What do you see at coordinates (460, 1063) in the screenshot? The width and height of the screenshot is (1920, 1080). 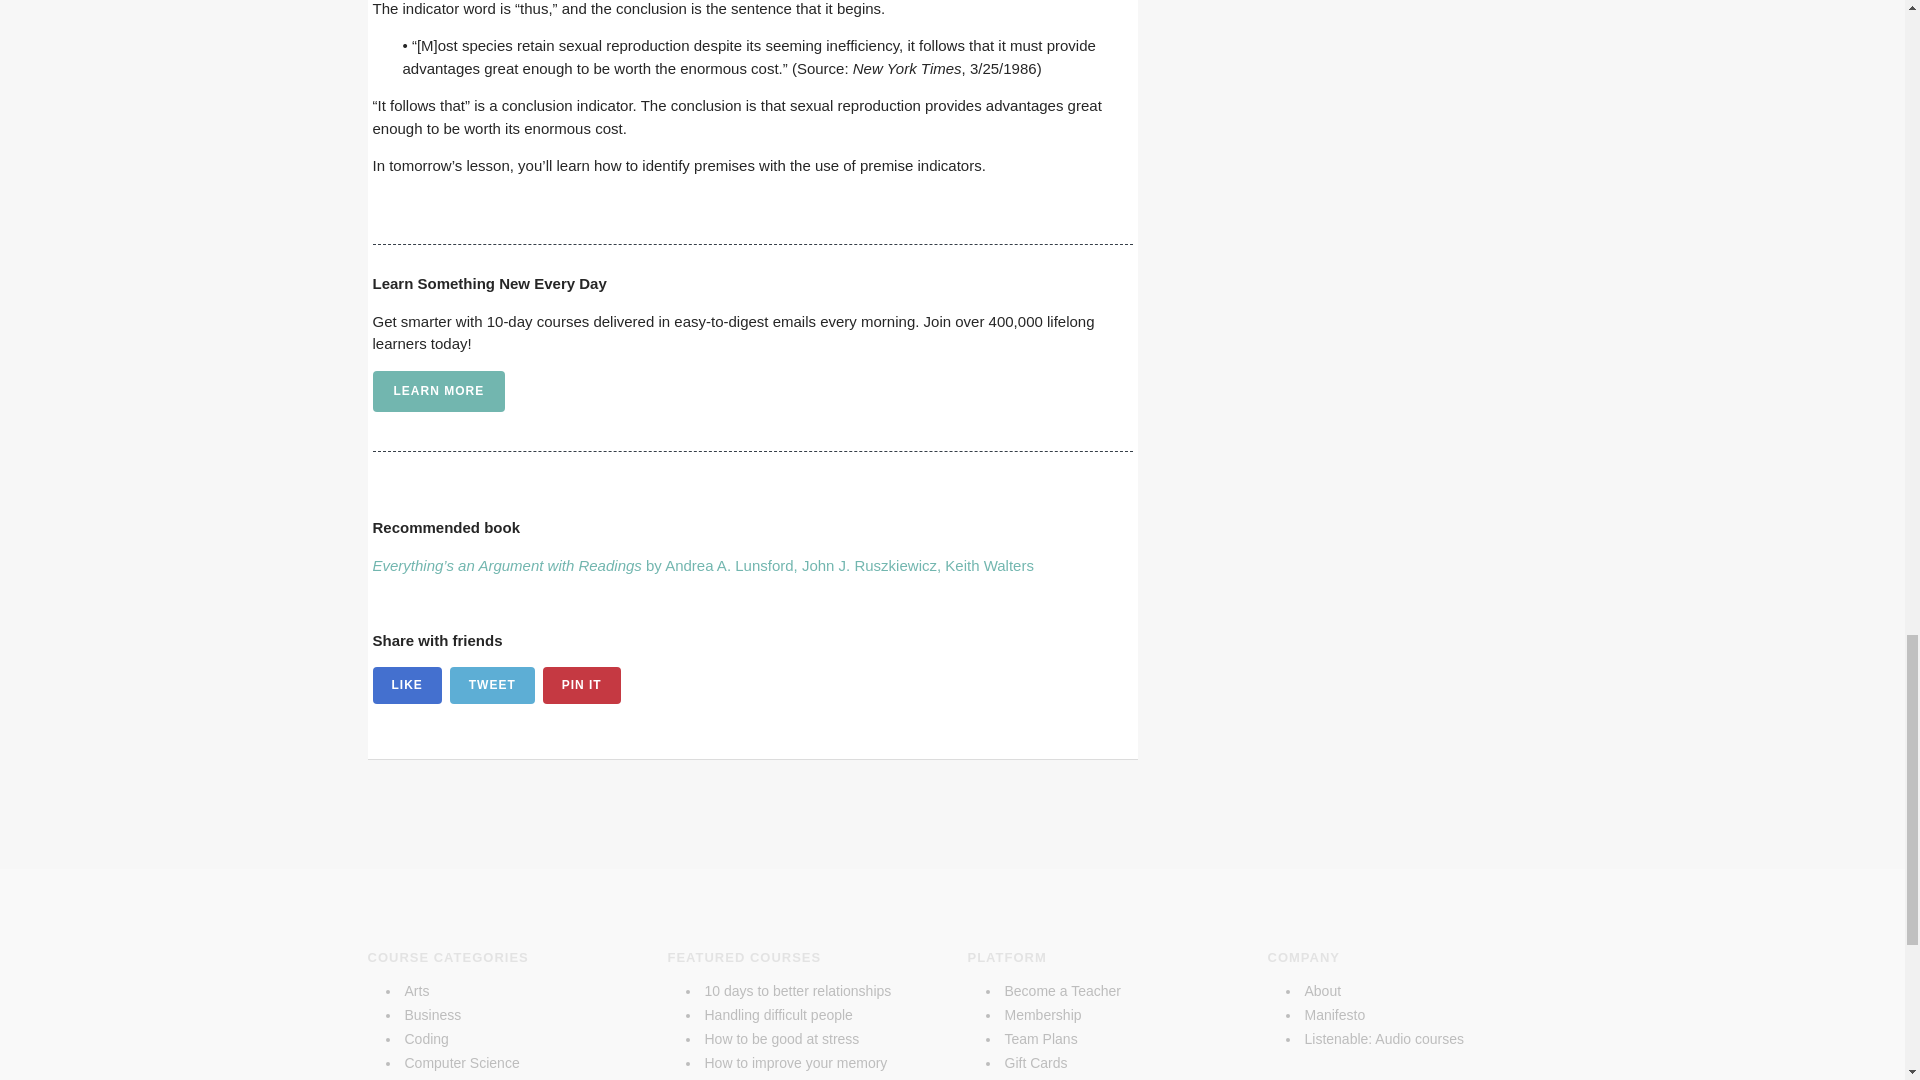 I see `Computer Science` at bounding box center [460, 1063].